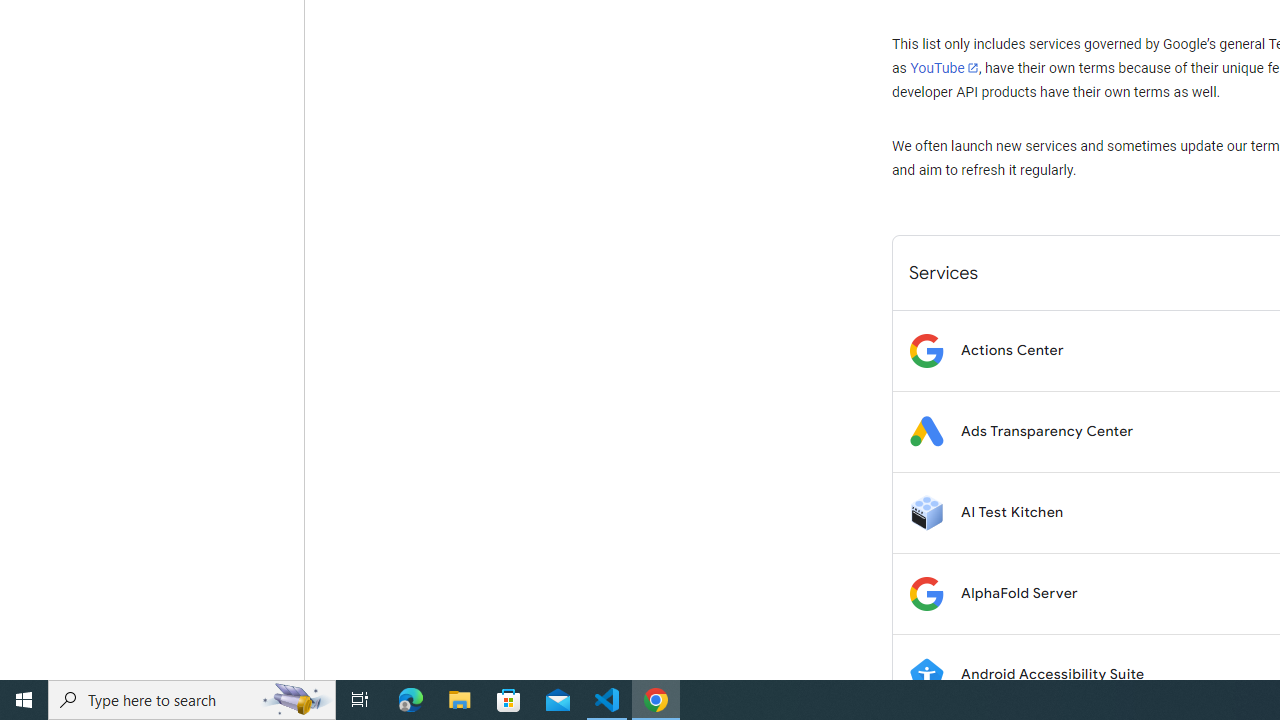 The image size is (1280, 720). Describe the element at coordinates (926, 512) in the screenshot. I see `Logo for AI Test Kitchen` at that location.